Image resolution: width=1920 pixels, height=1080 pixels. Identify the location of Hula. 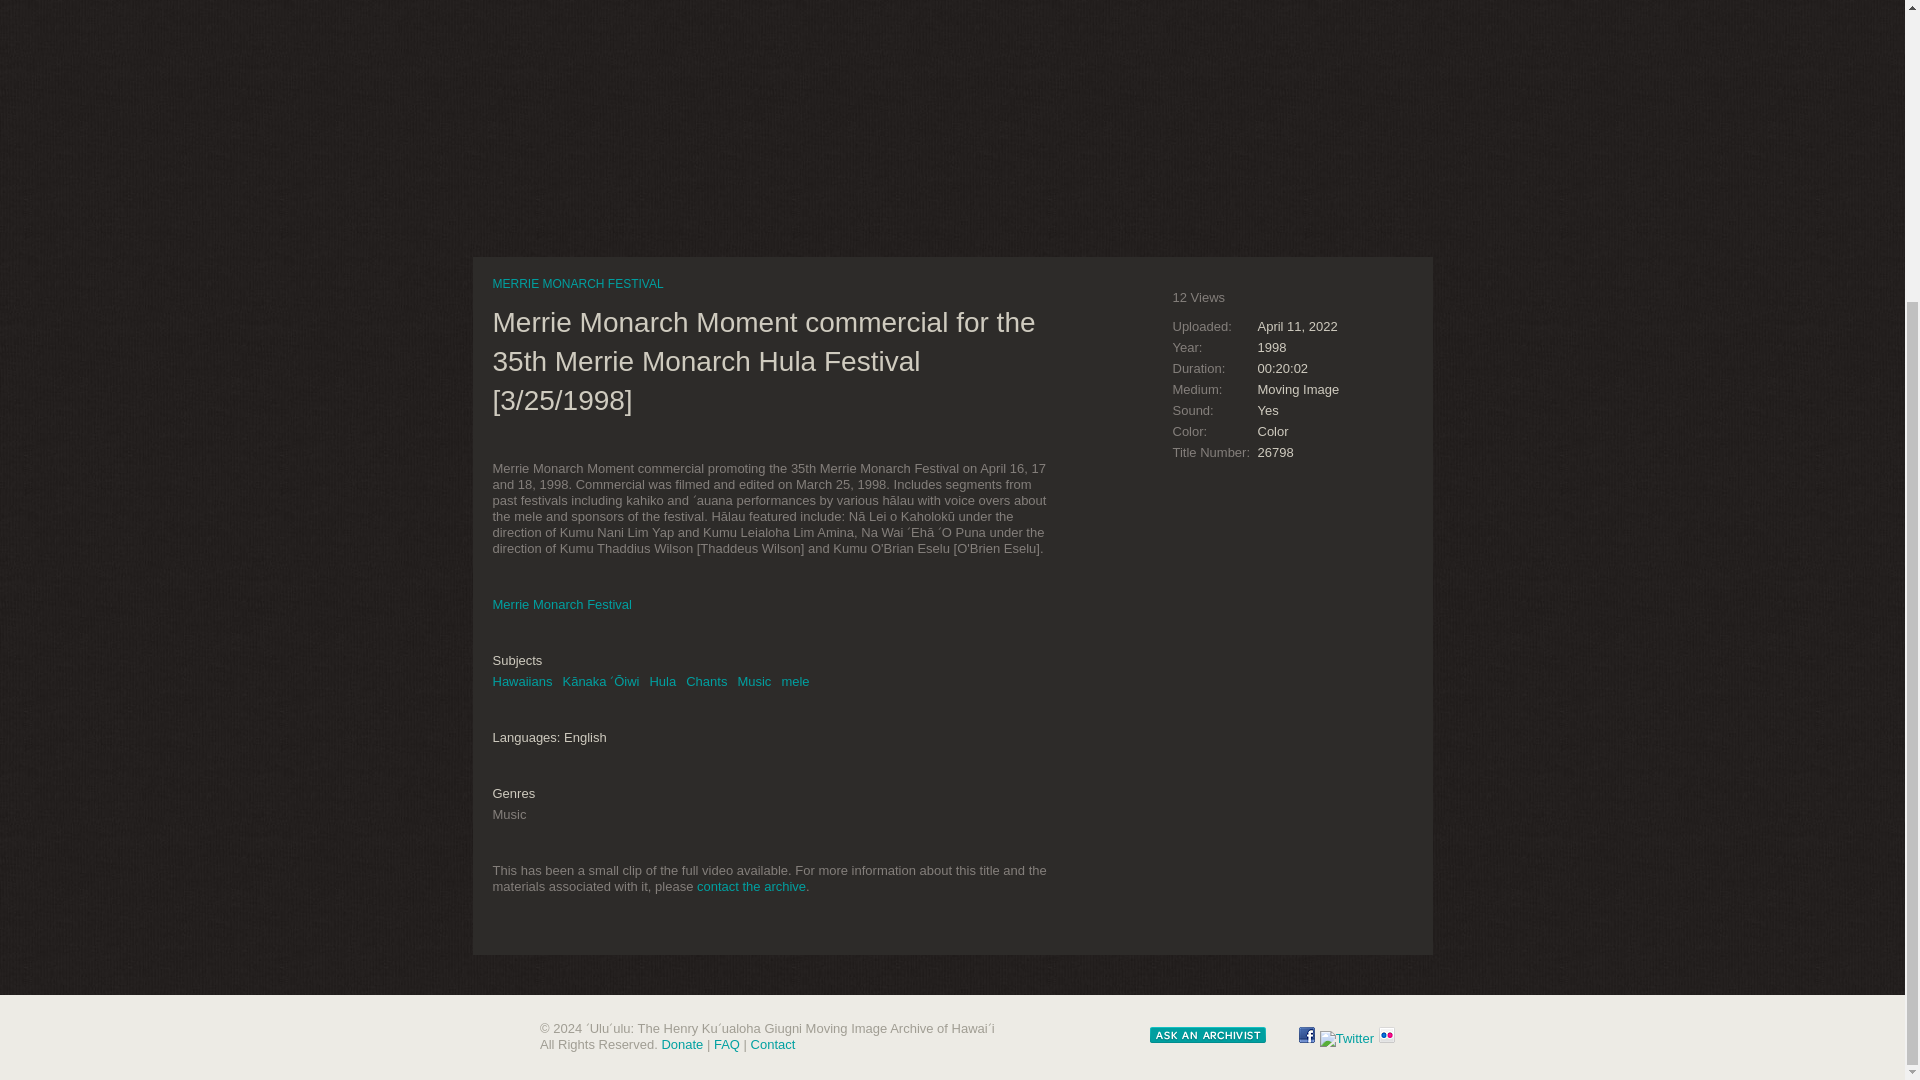
(662, 681).